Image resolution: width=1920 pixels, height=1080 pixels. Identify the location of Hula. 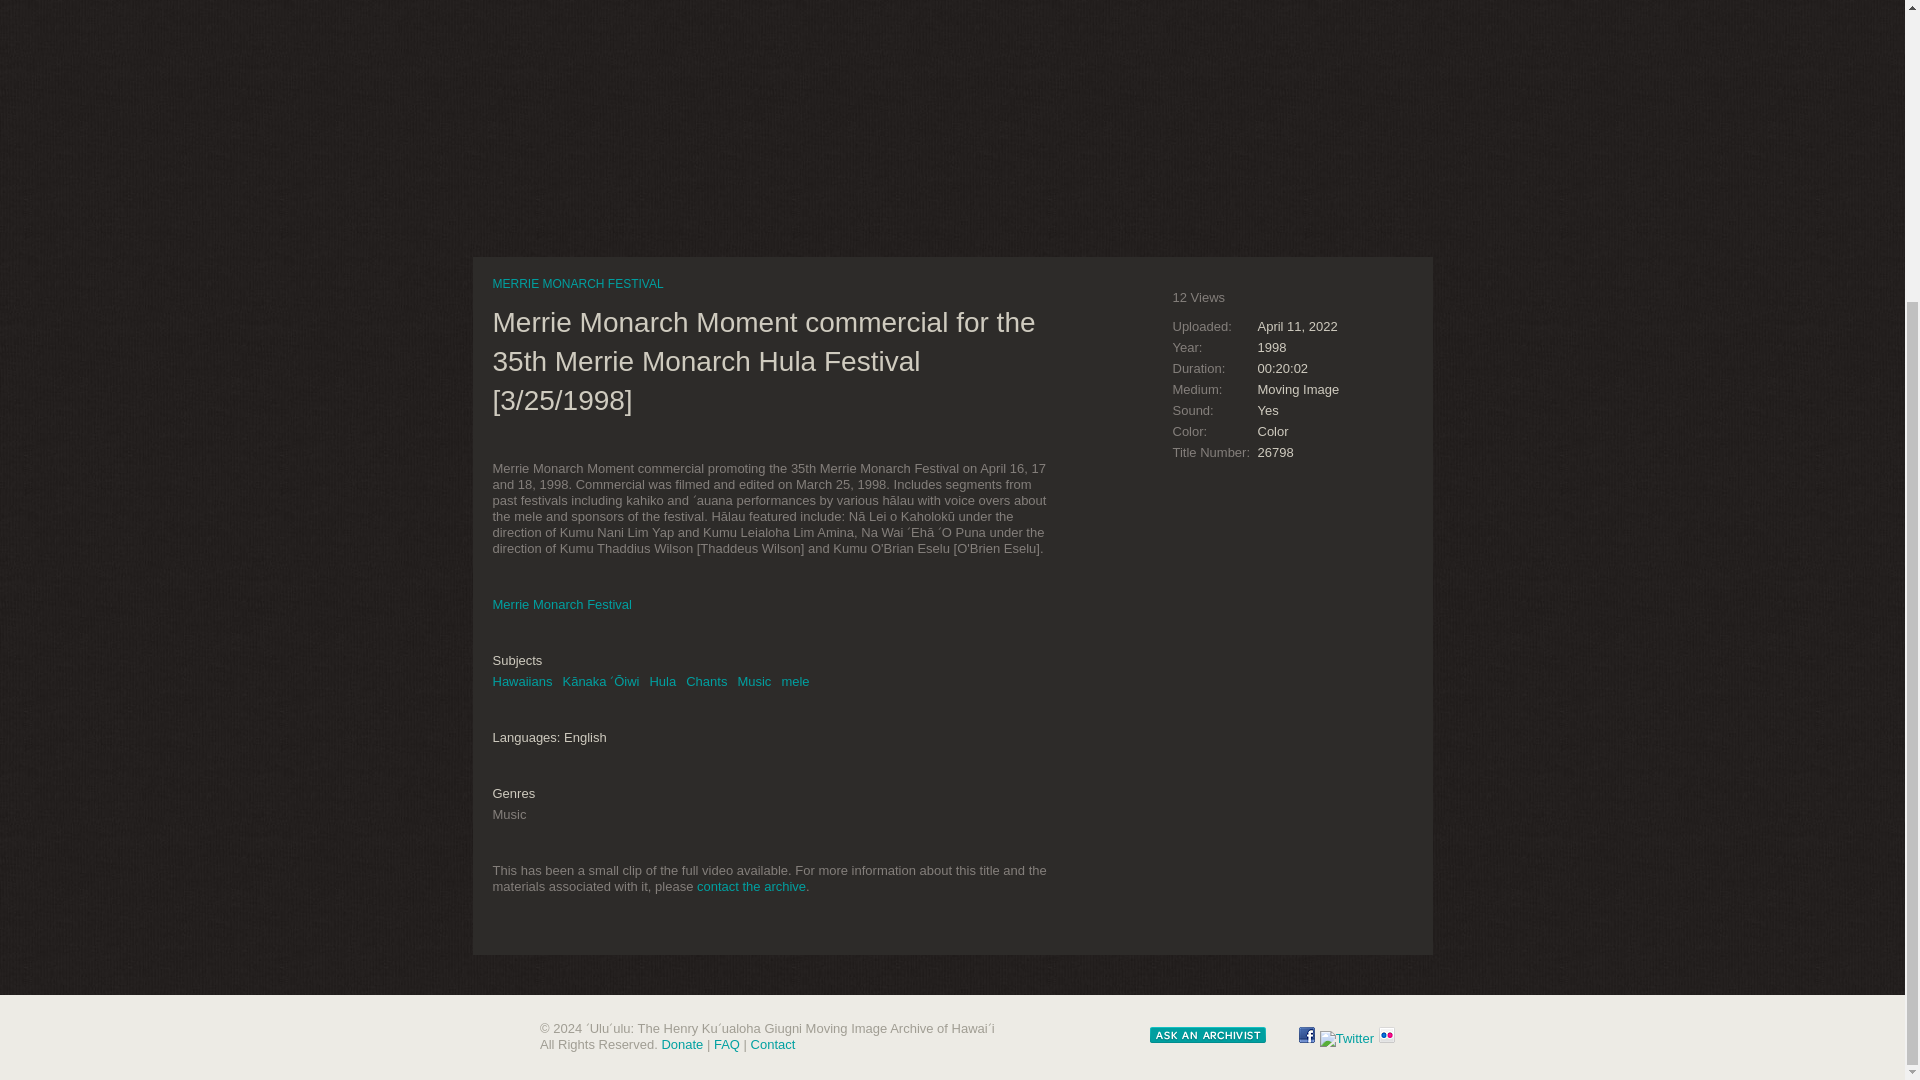
(662, 681).